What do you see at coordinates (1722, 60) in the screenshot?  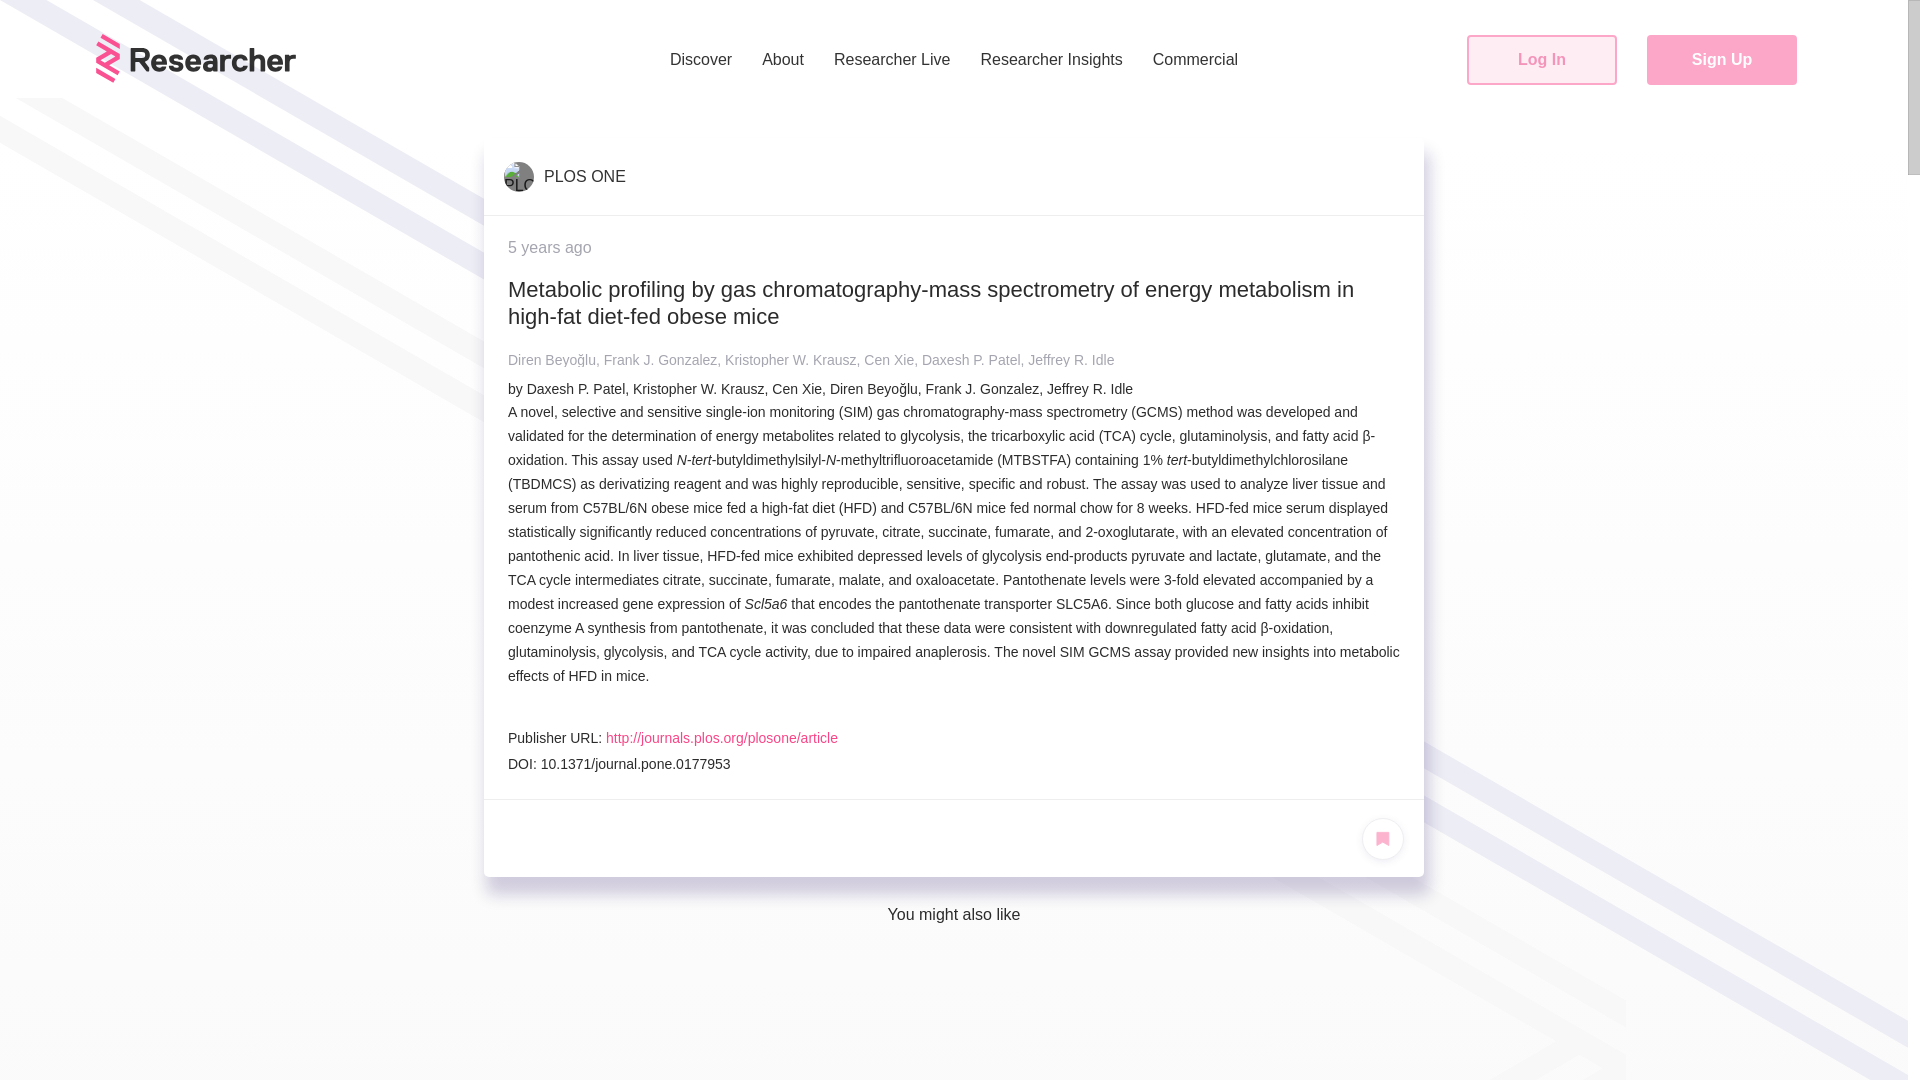 I see `Sign Up` at bounding box center [1722, 60].